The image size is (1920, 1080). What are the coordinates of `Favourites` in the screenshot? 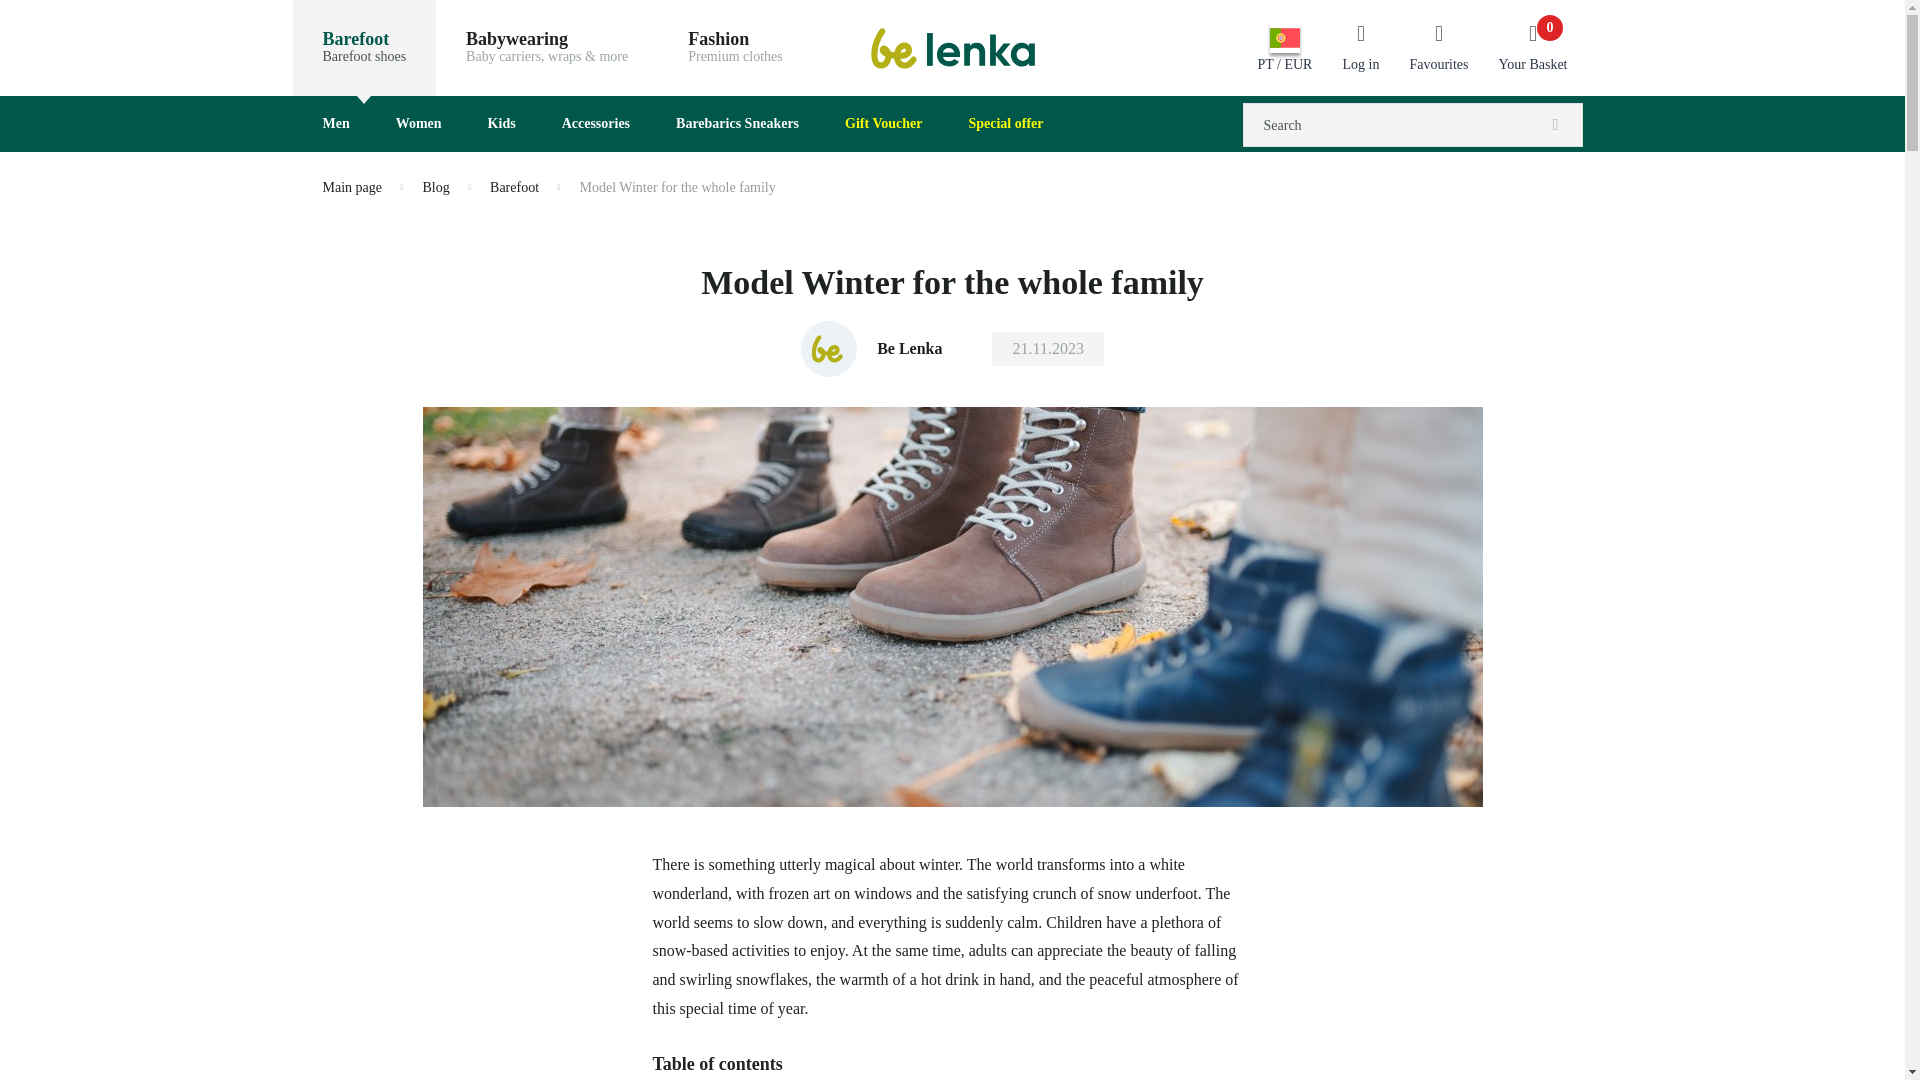 It's located at (735, 48).